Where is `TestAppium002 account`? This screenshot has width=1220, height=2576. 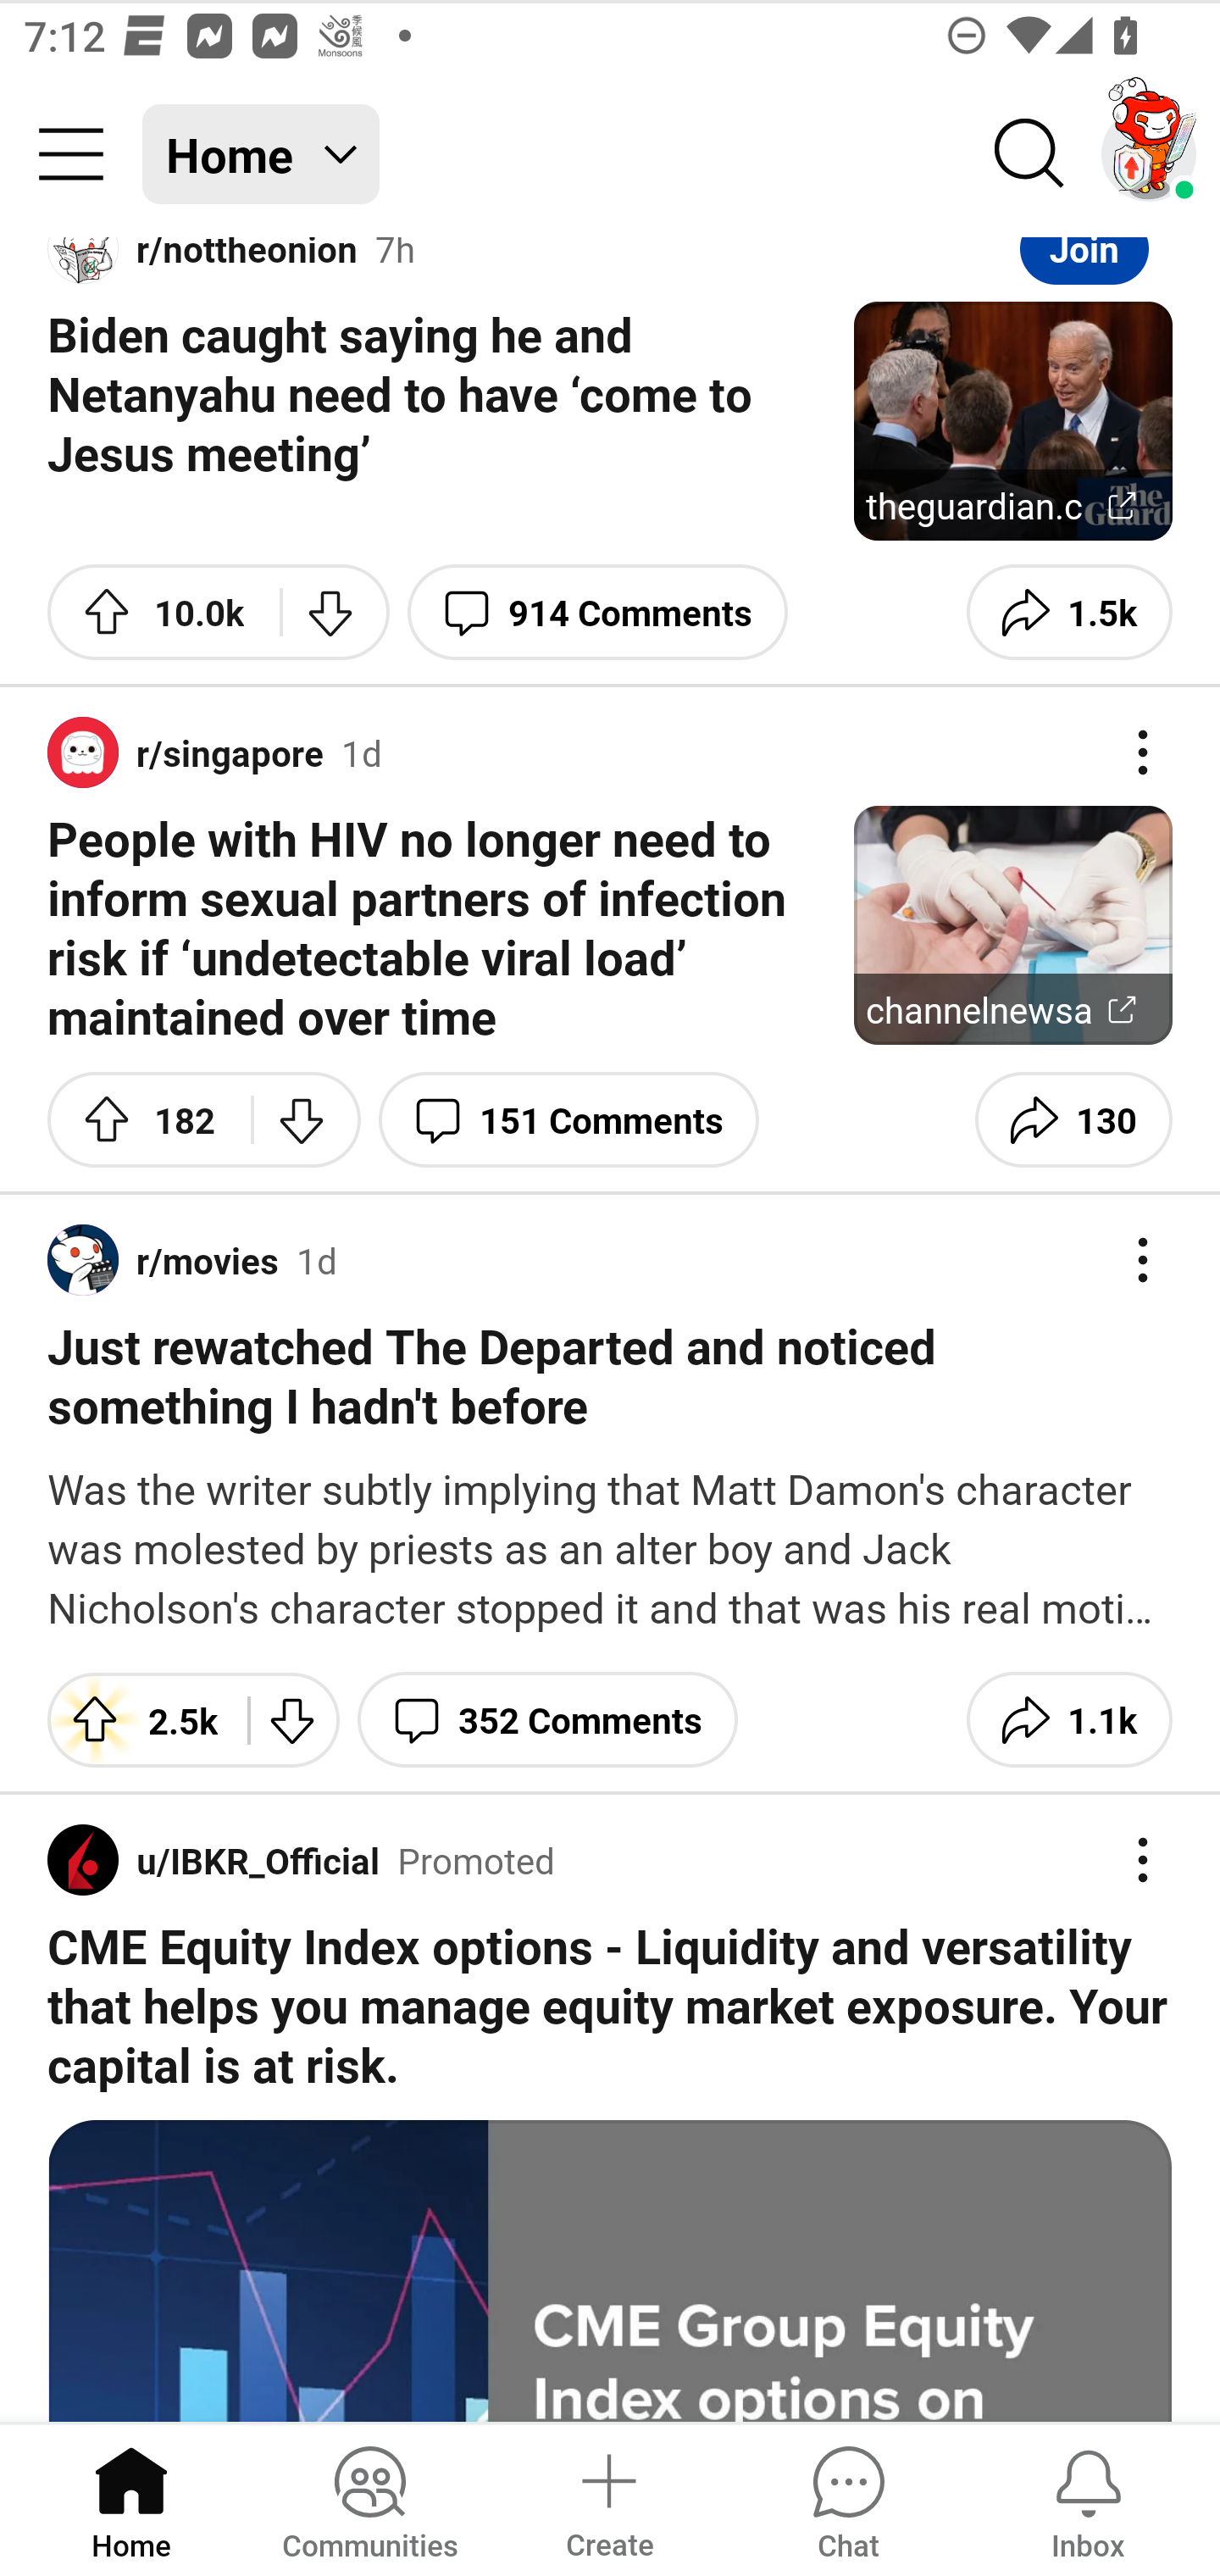 TestAppium002 account is located at coordinates (1149, 154).